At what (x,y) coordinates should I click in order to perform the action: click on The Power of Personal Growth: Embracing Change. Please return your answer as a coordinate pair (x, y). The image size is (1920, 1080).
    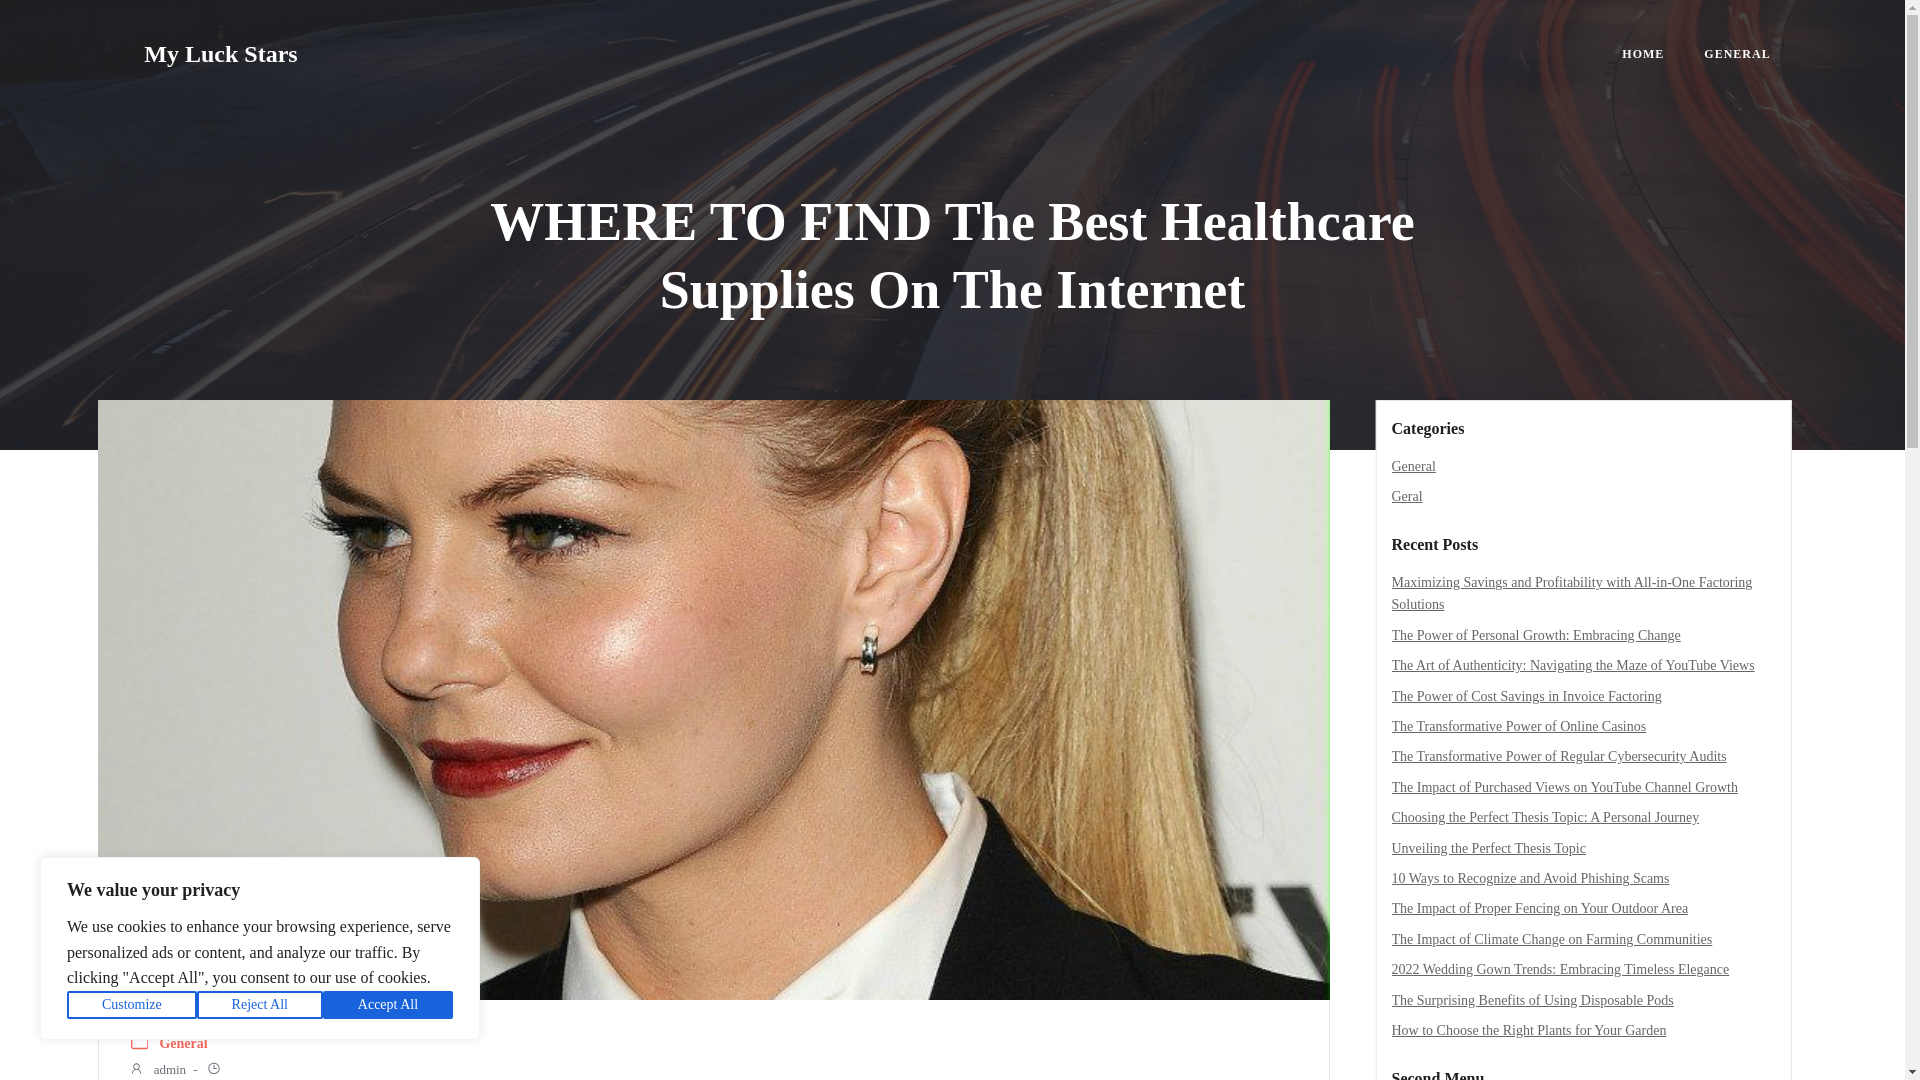
    Looking at the image, I should click on (1536, 634).